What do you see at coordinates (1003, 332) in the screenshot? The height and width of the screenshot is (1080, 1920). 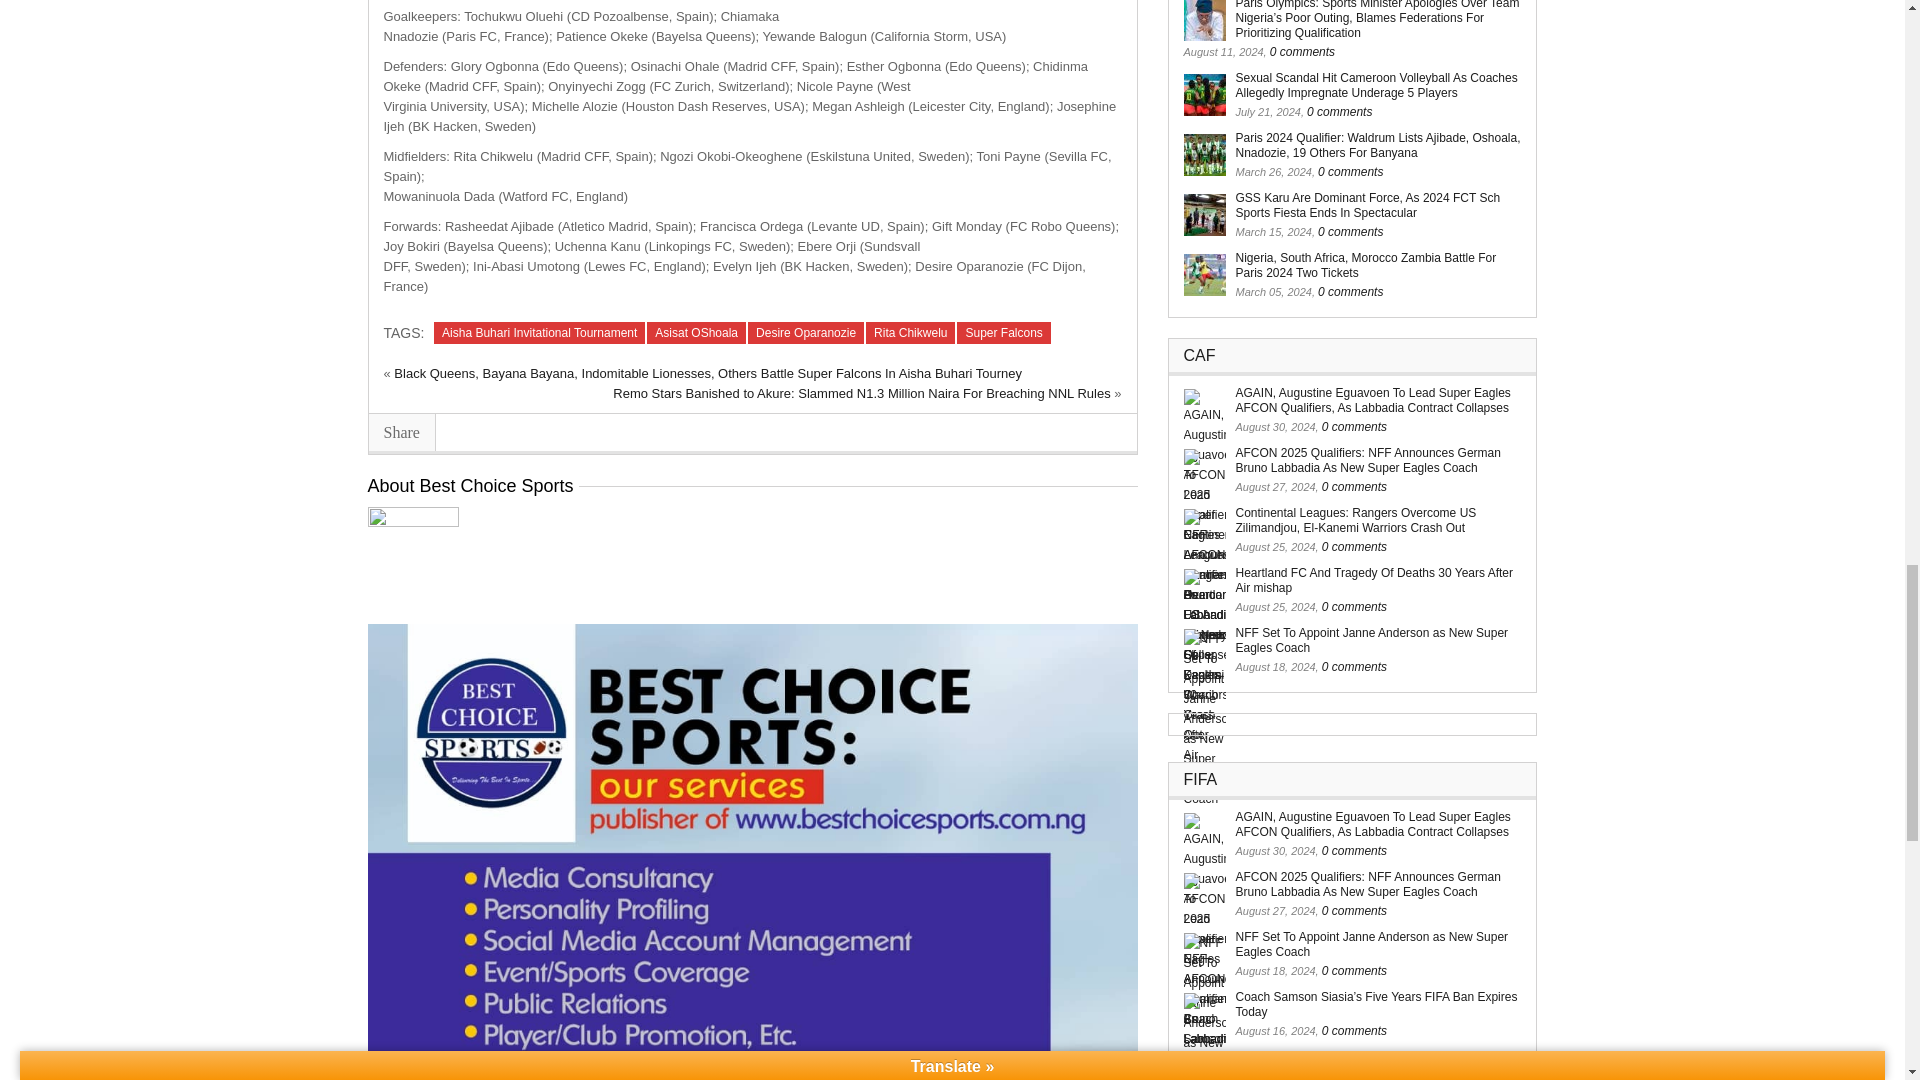 I see `Super Falcons` at bounding box center [1003, 332].